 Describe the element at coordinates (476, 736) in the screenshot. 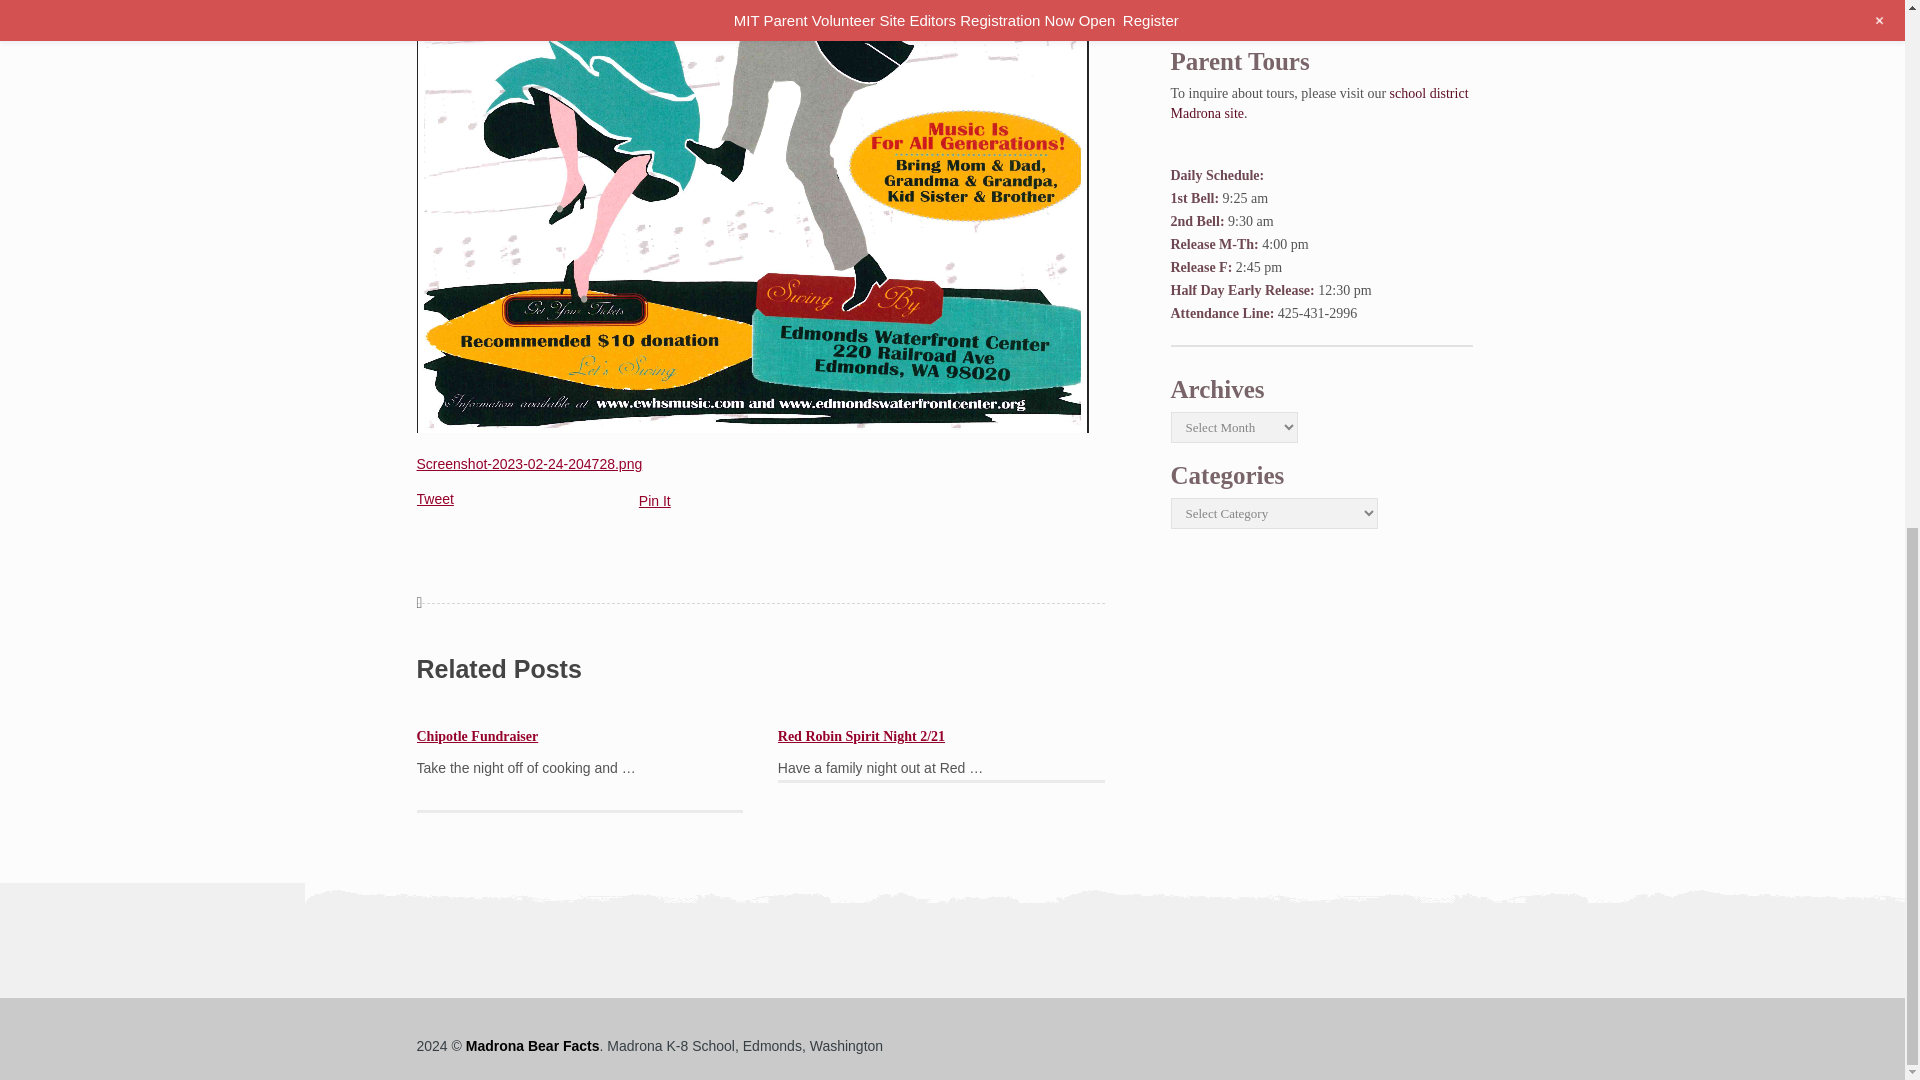

I see `Chipotle Fundraiser` at that location.